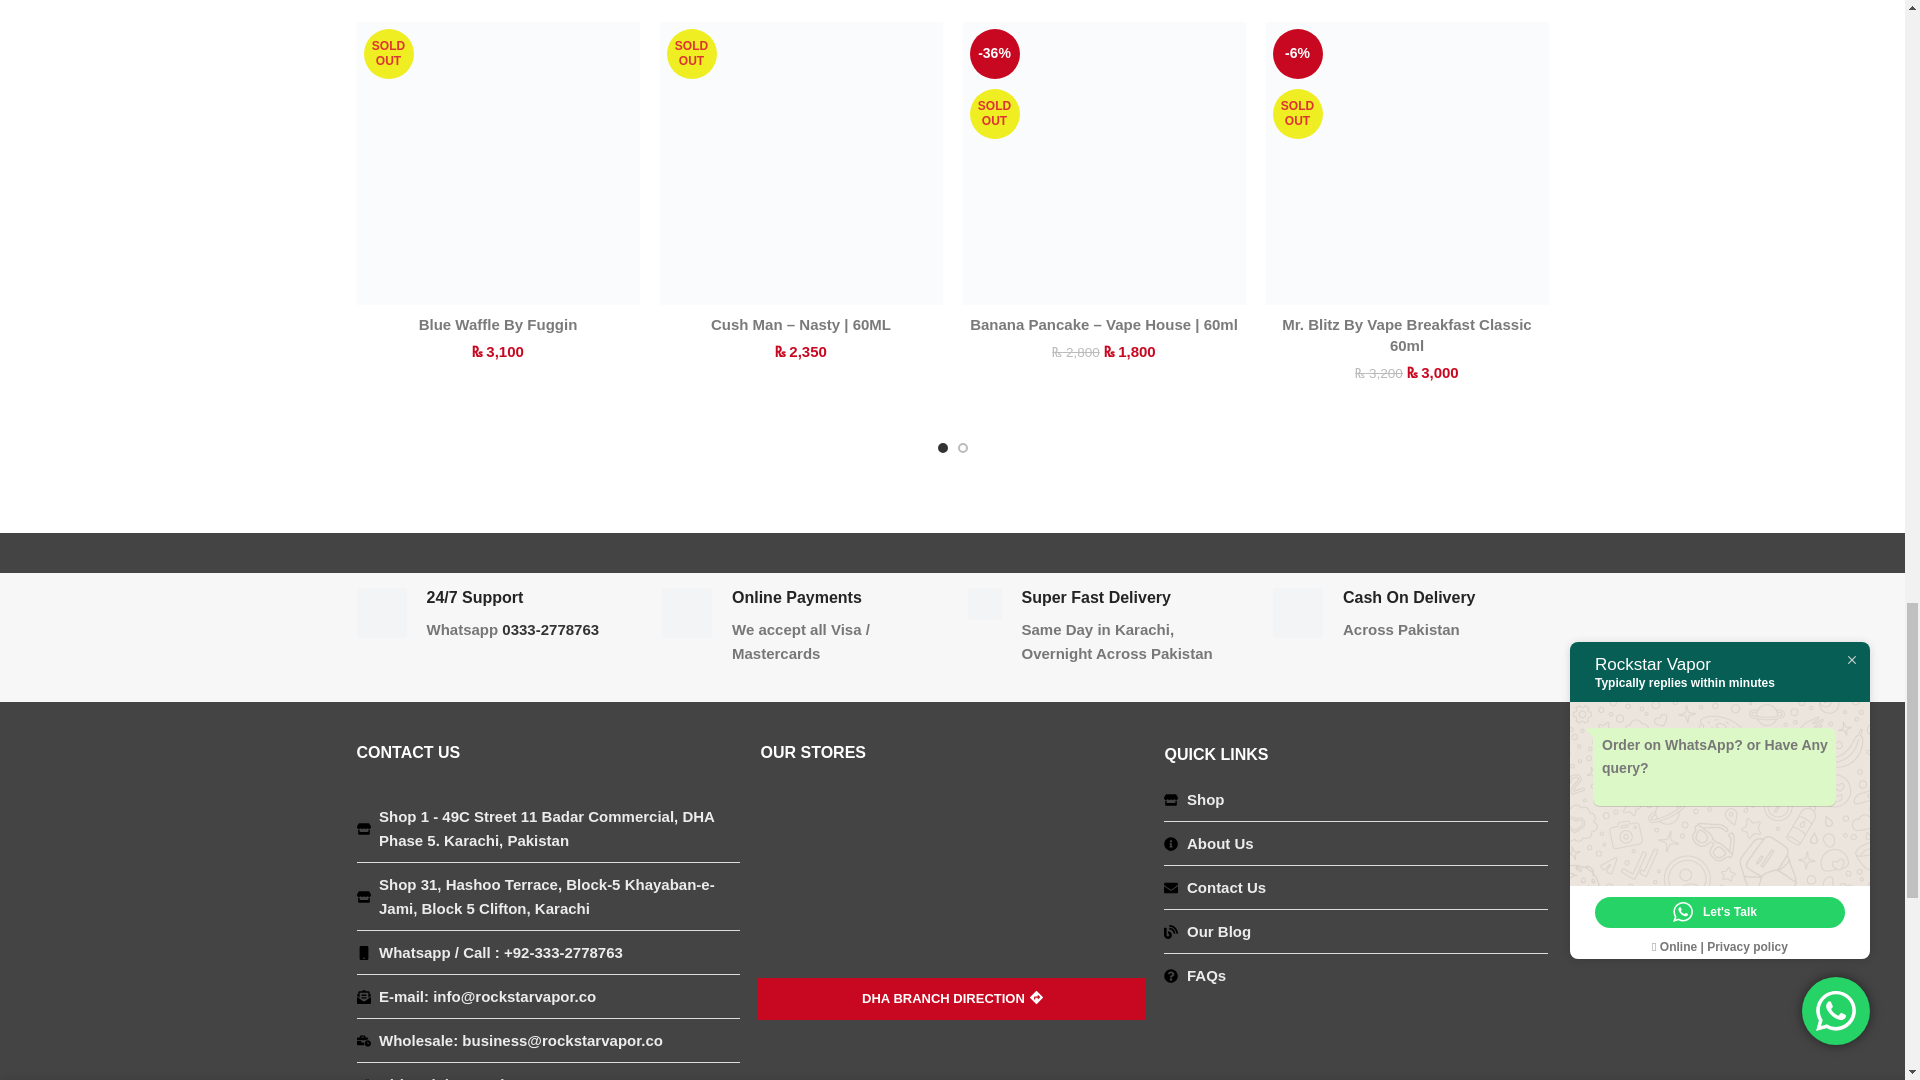  I want to click on googlemap-clifton, so click(952, 1058).